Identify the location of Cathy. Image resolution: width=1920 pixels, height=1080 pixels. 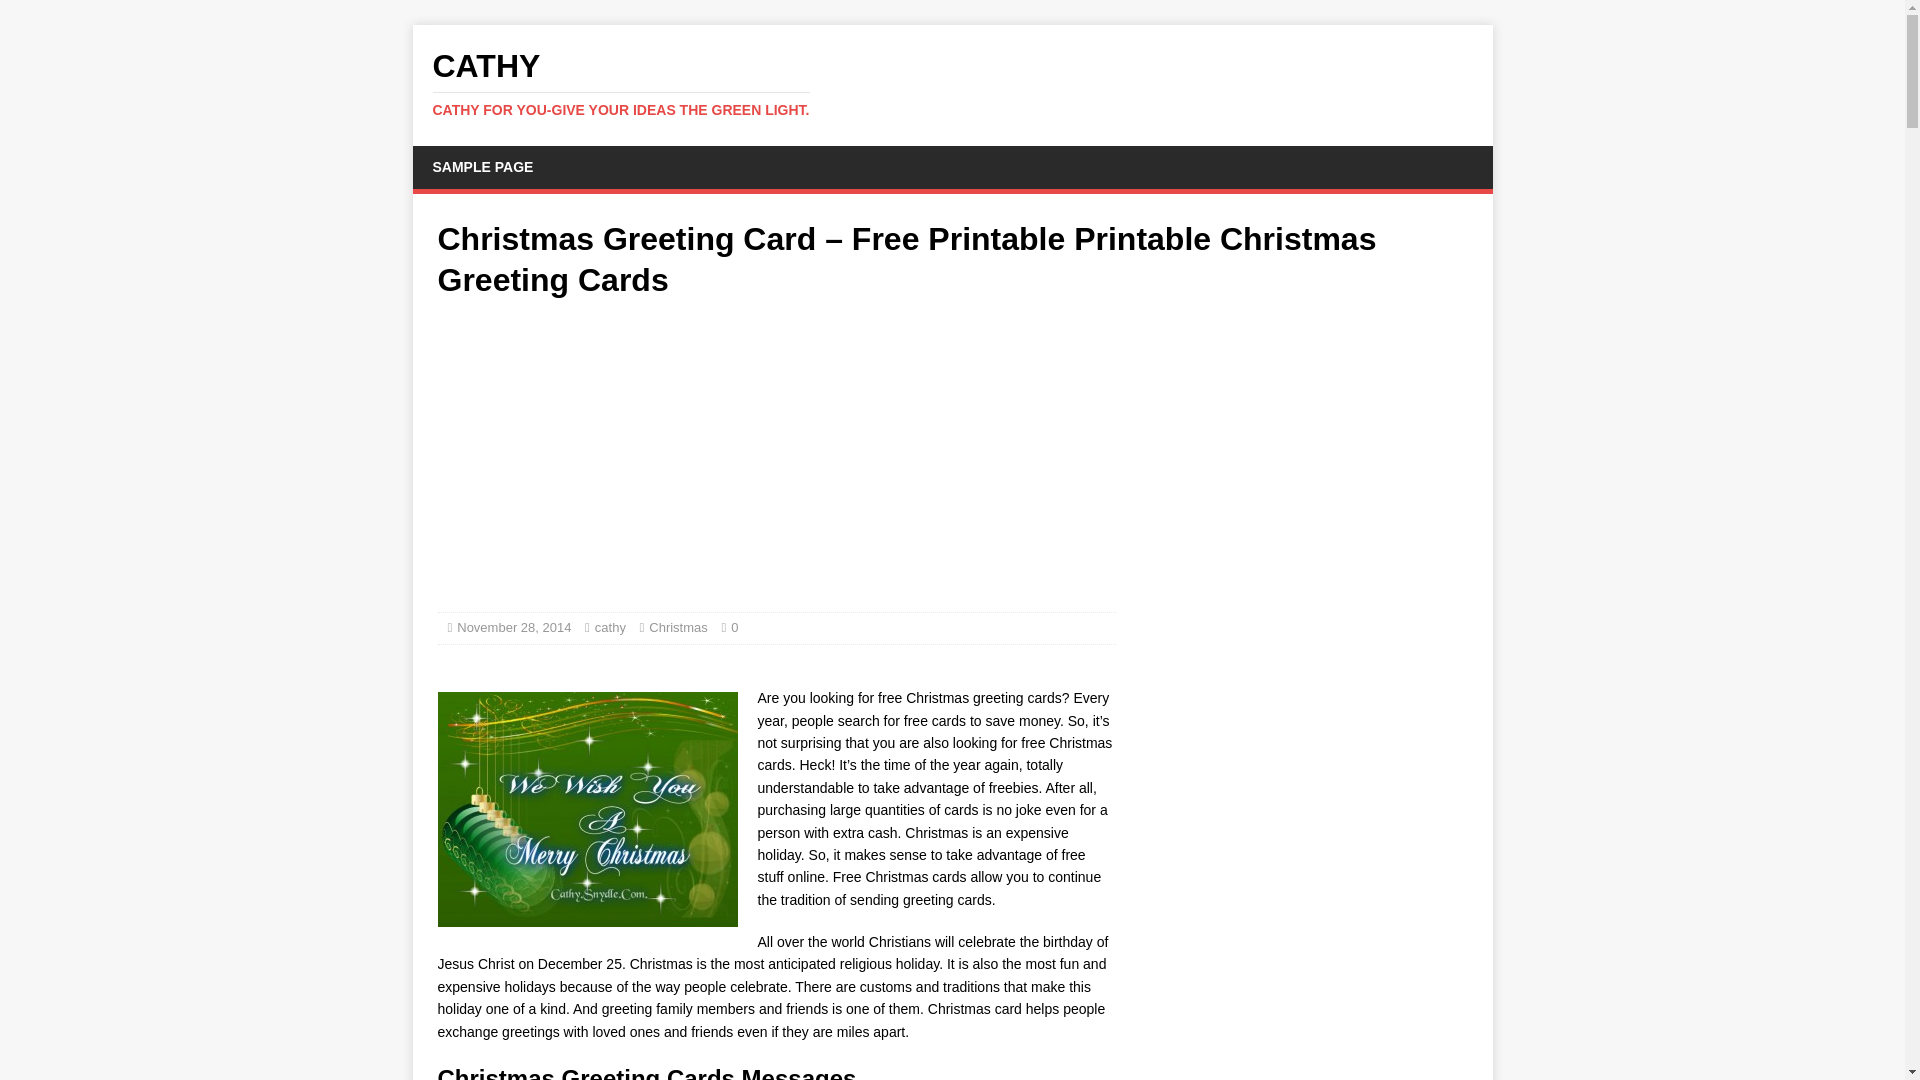
(952, 83).